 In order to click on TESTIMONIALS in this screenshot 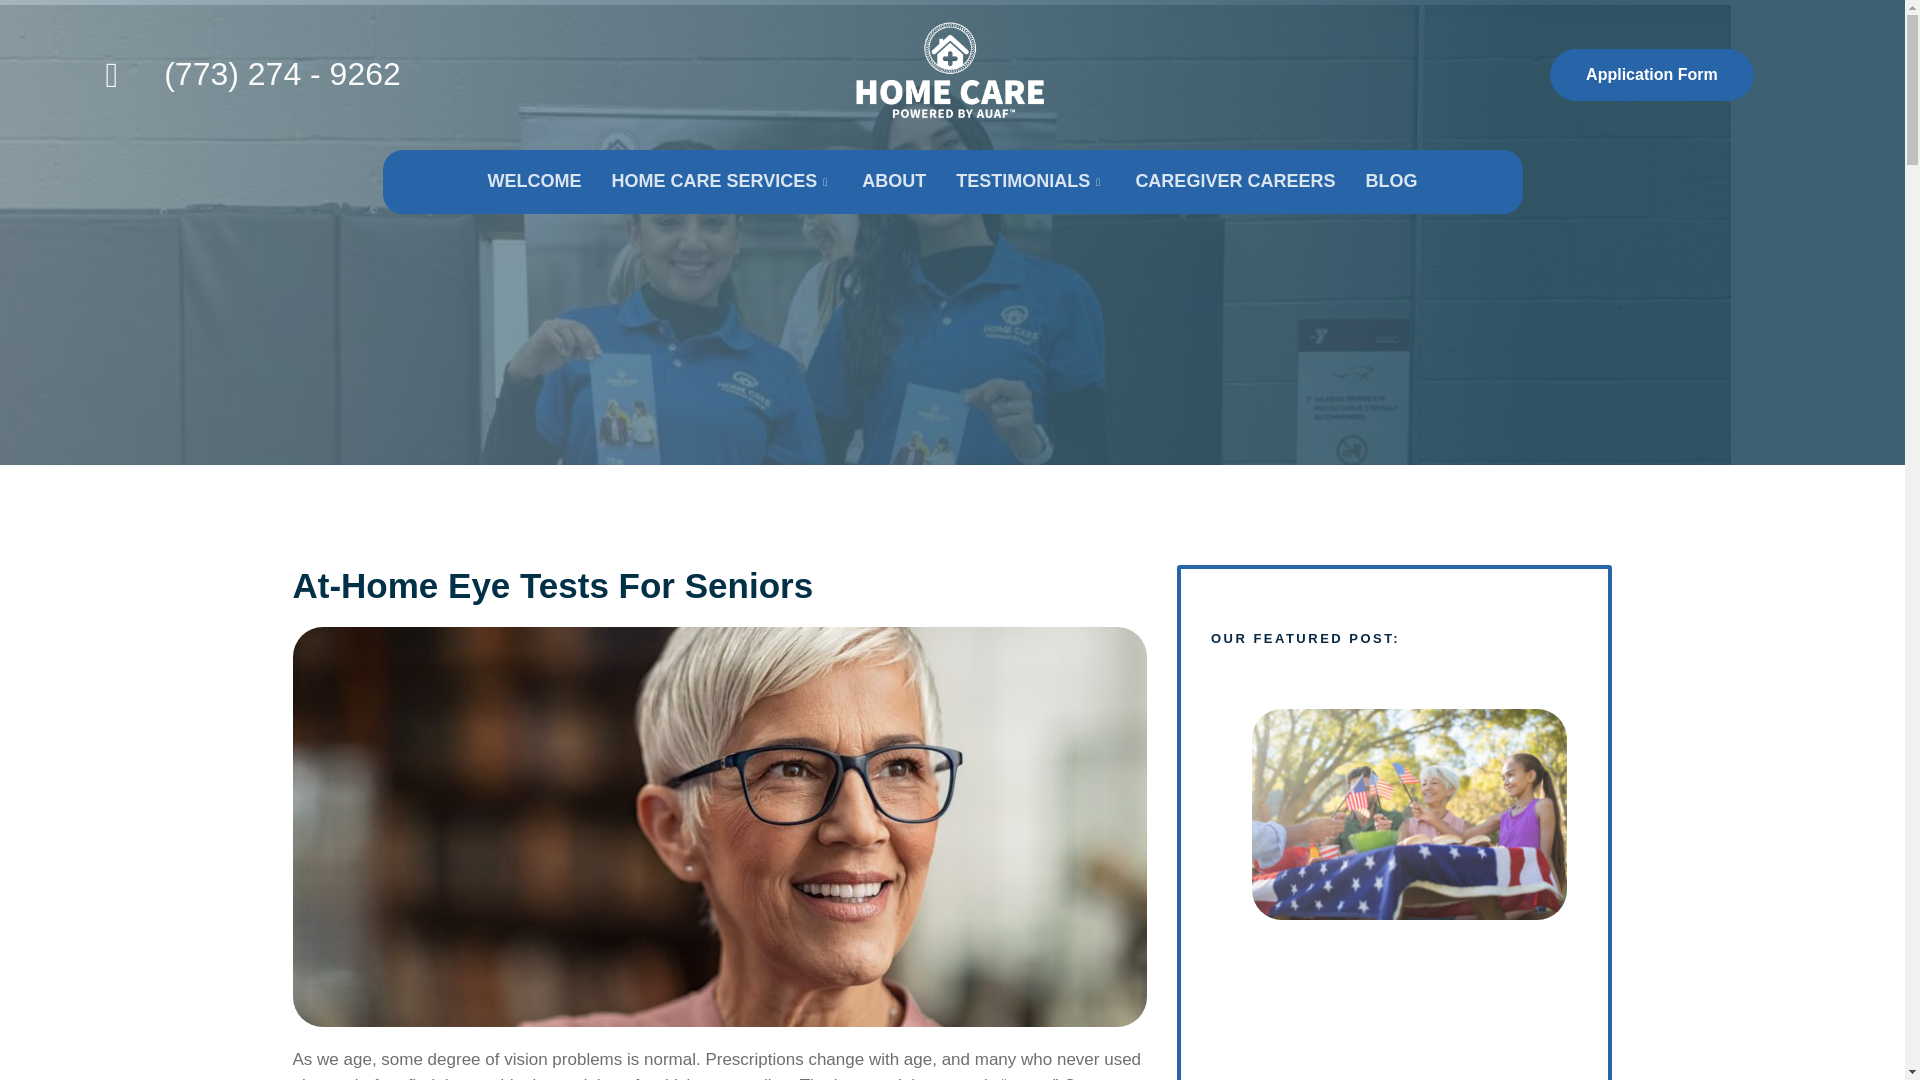, I will do `click(1030, 182)`.